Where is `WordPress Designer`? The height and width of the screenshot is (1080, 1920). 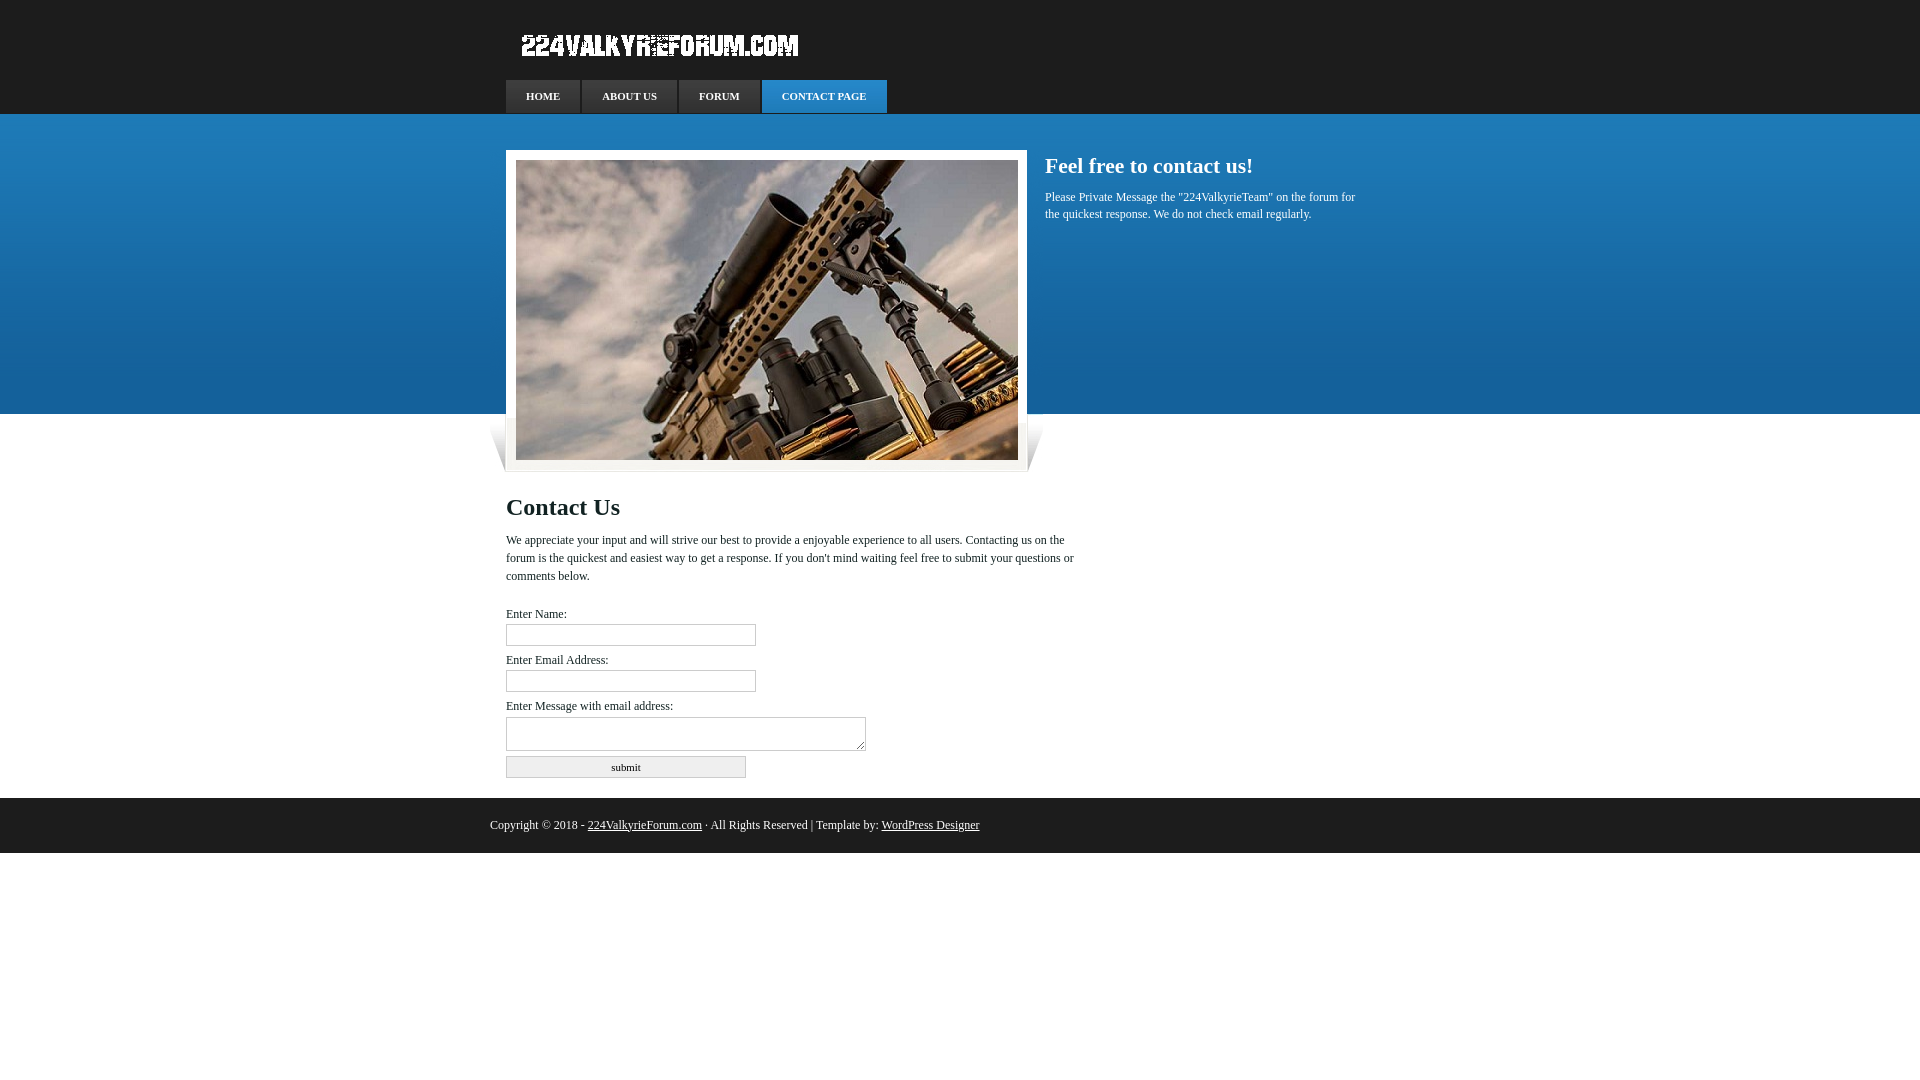 WordPress Designer is located at coordinates (930, 825).